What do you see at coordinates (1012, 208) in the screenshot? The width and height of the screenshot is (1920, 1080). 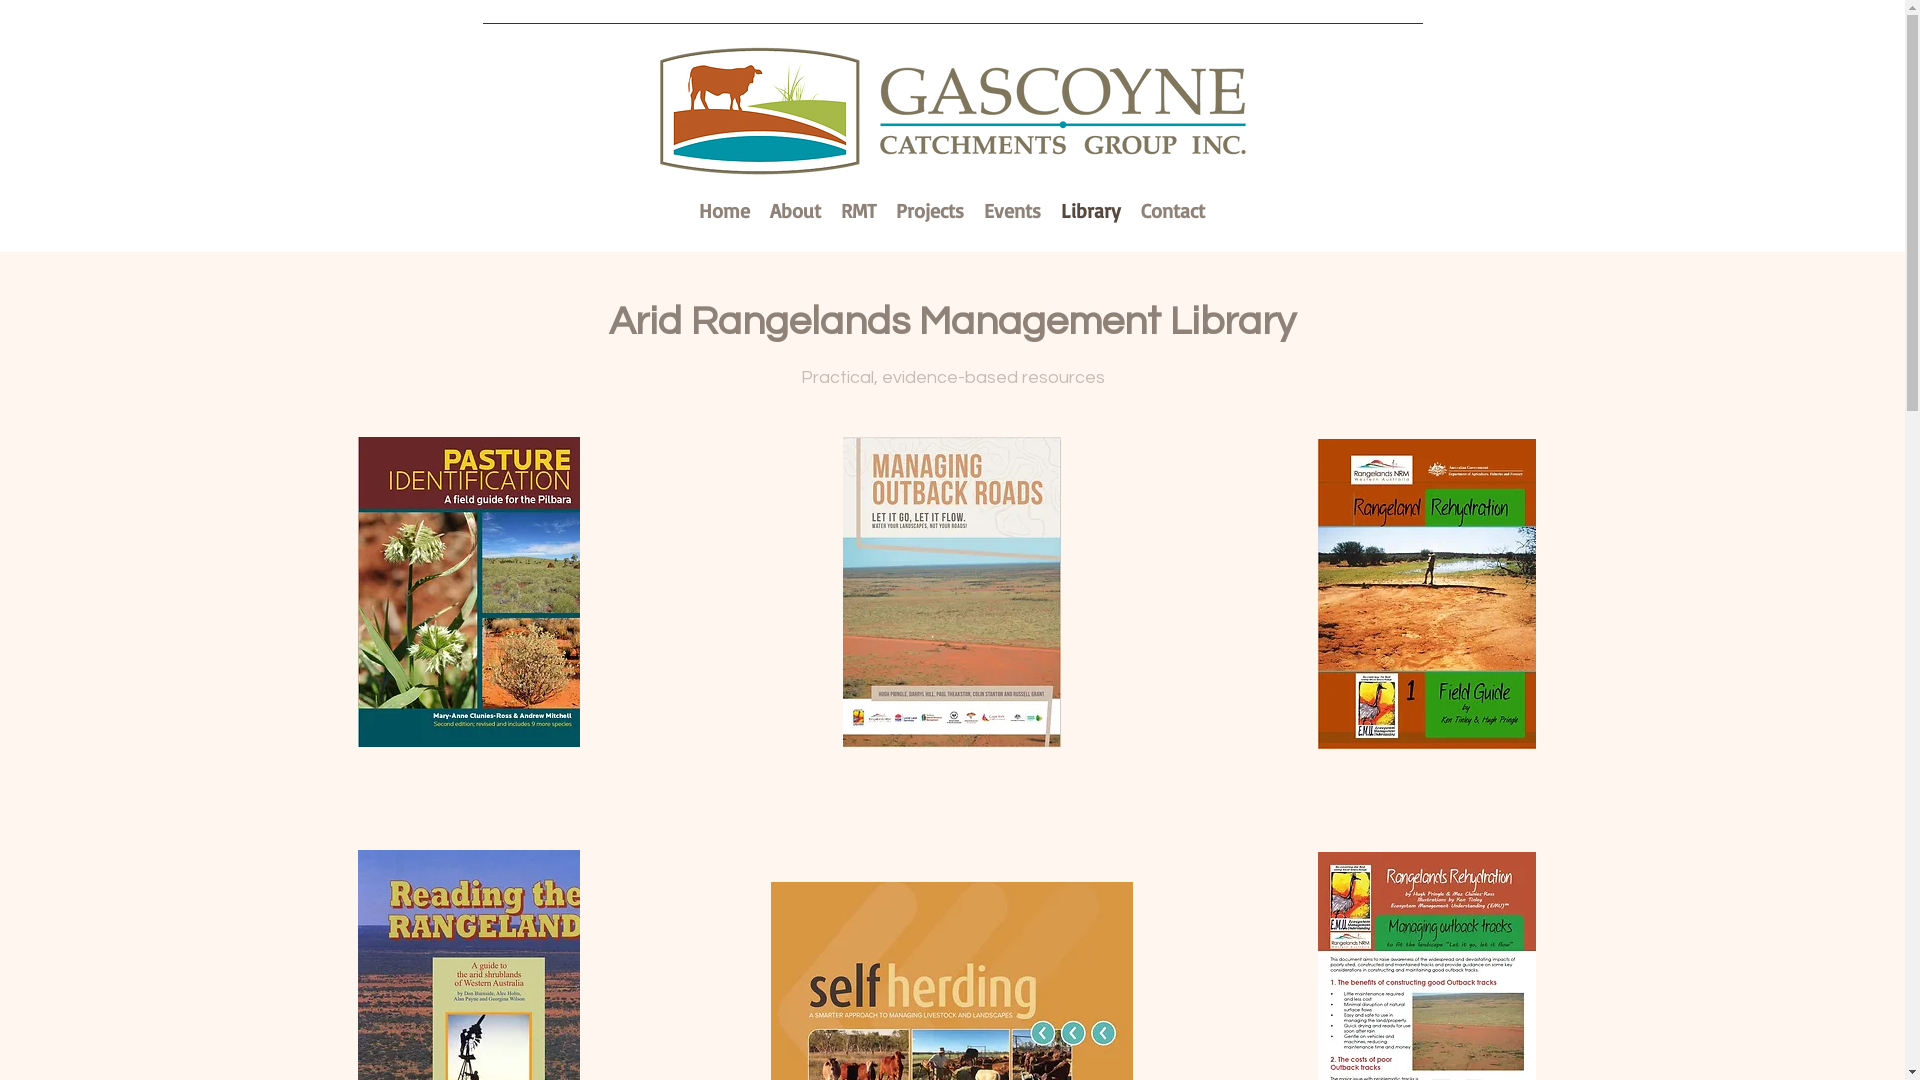 I see `Events` at bounding box center [1012, 208].